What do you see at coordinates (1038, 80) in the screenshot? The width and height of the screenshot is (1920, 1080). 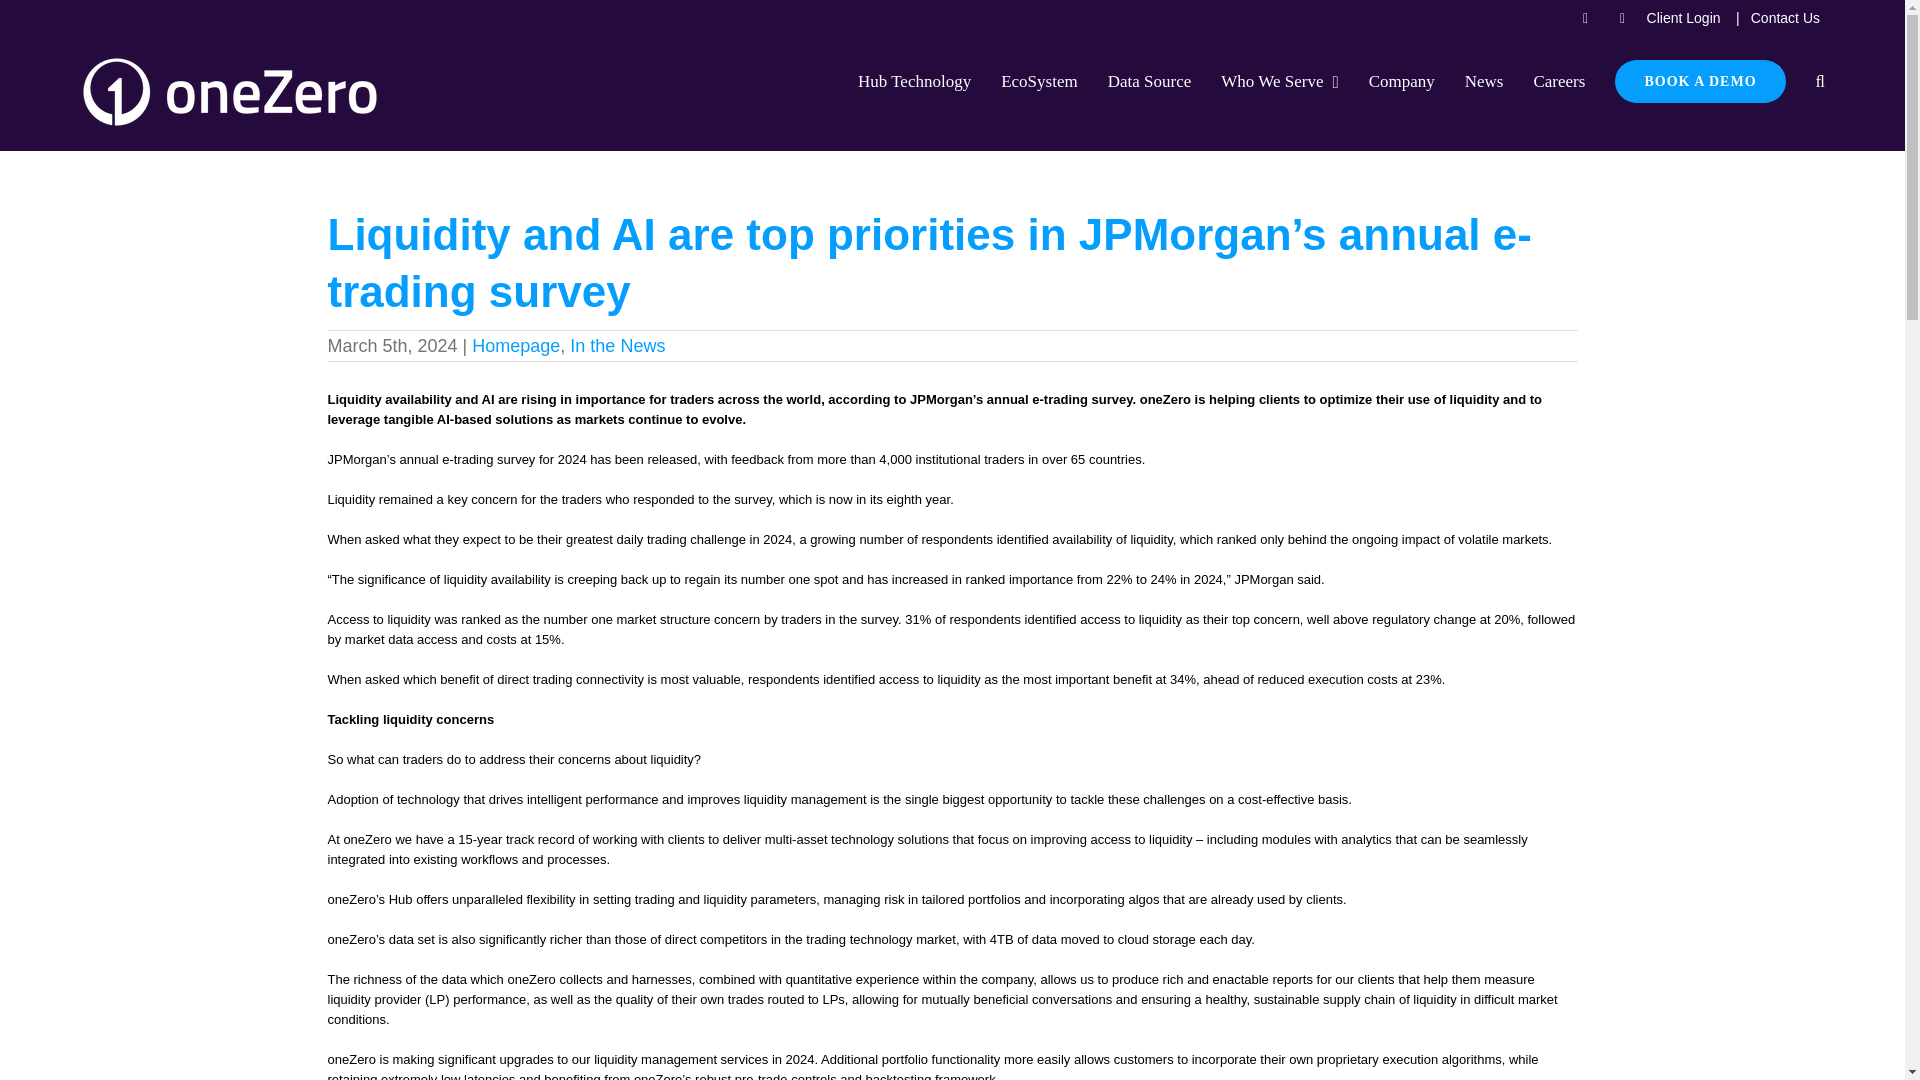 I see `EcoSystem` at bounding box center [1038, 80].